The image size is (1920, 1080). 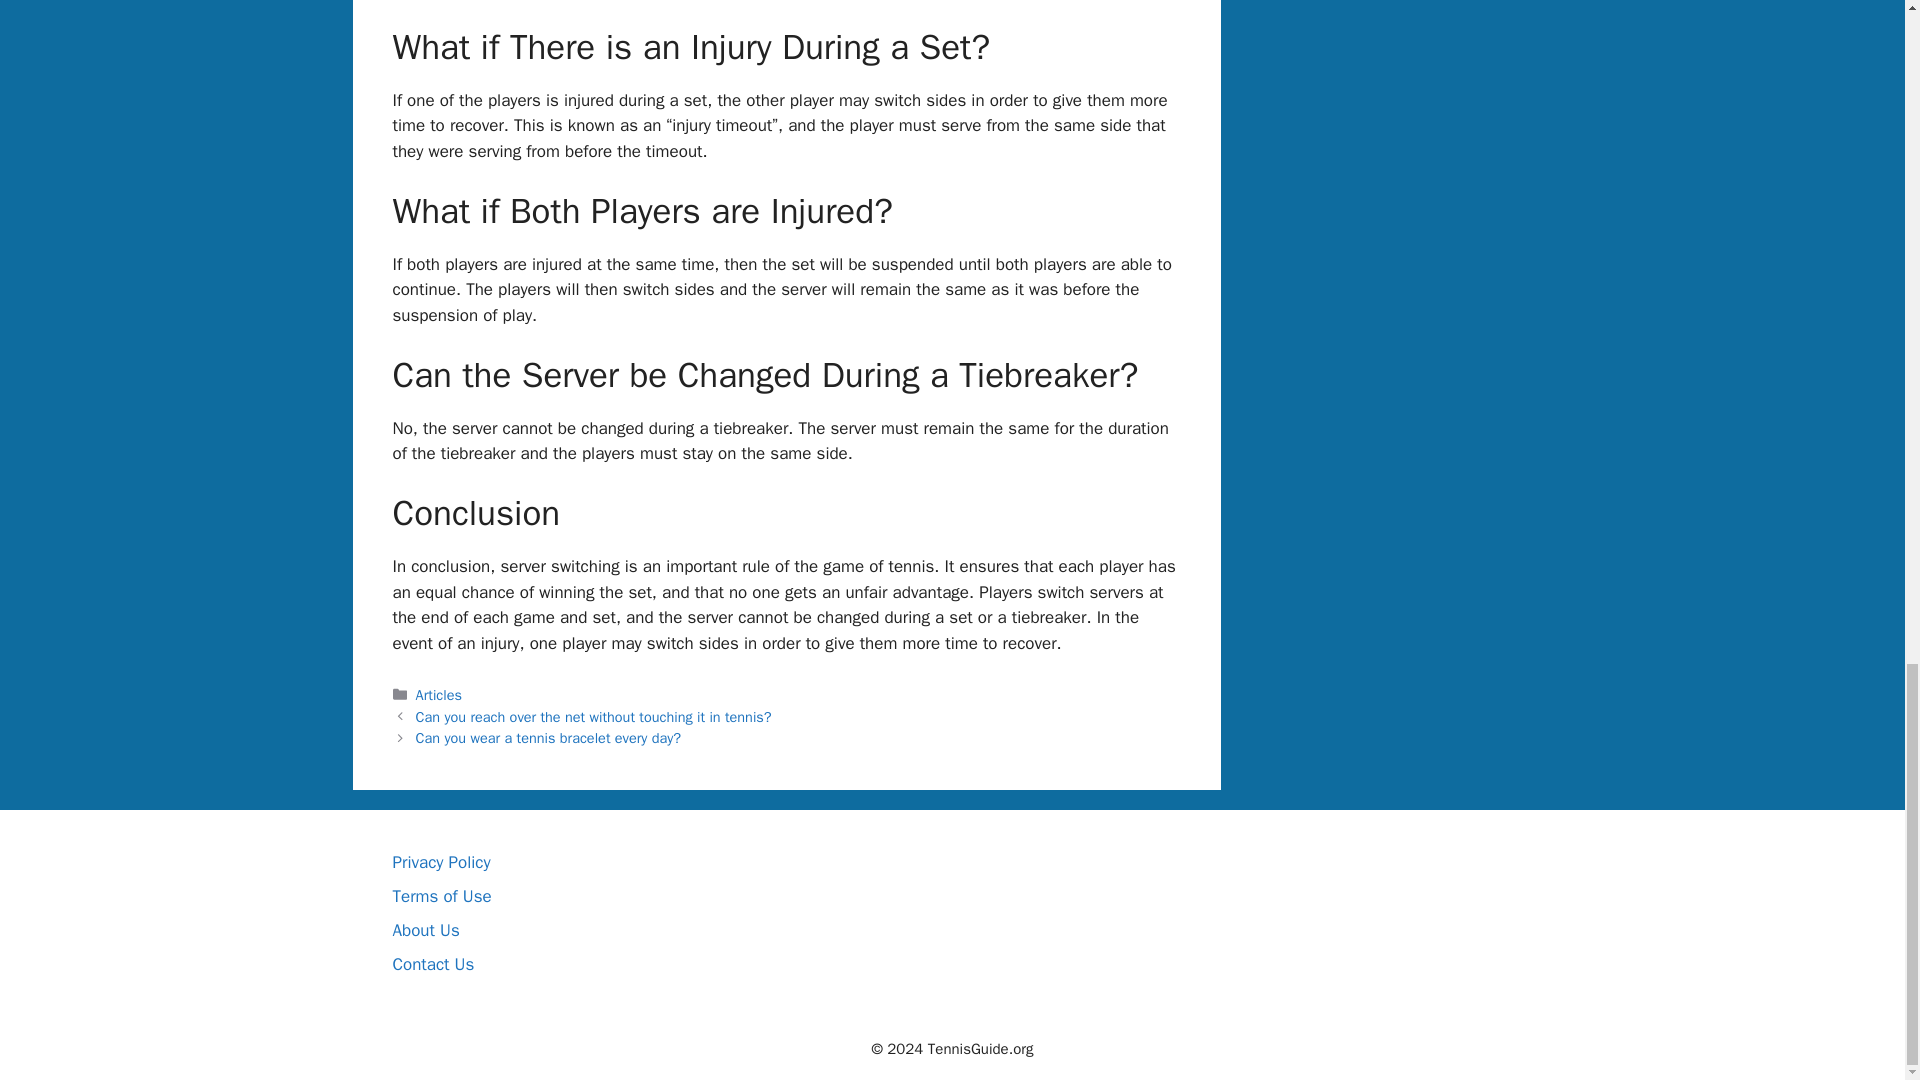 I want to click on Terms of Use, so click(x=441, y=896).